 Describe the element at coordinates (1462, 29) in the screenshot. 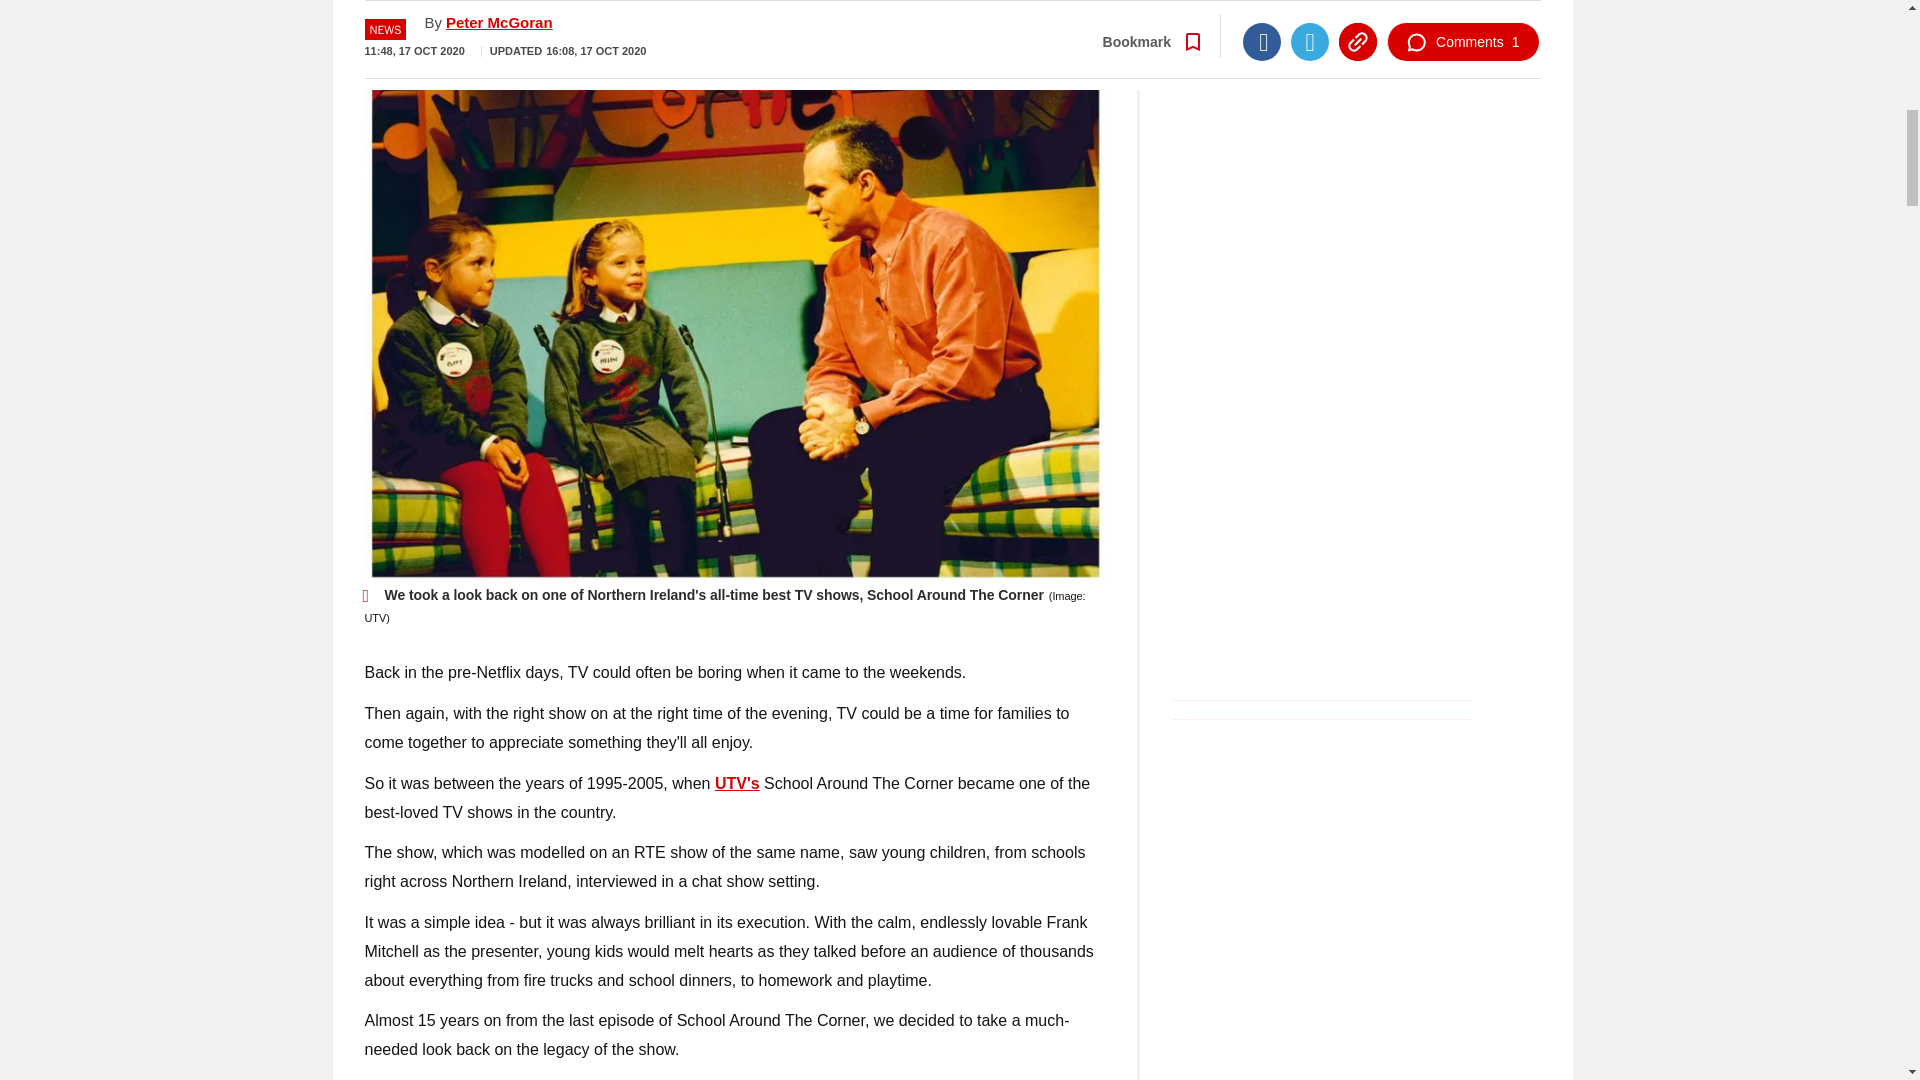

I see `Comments` at that location.